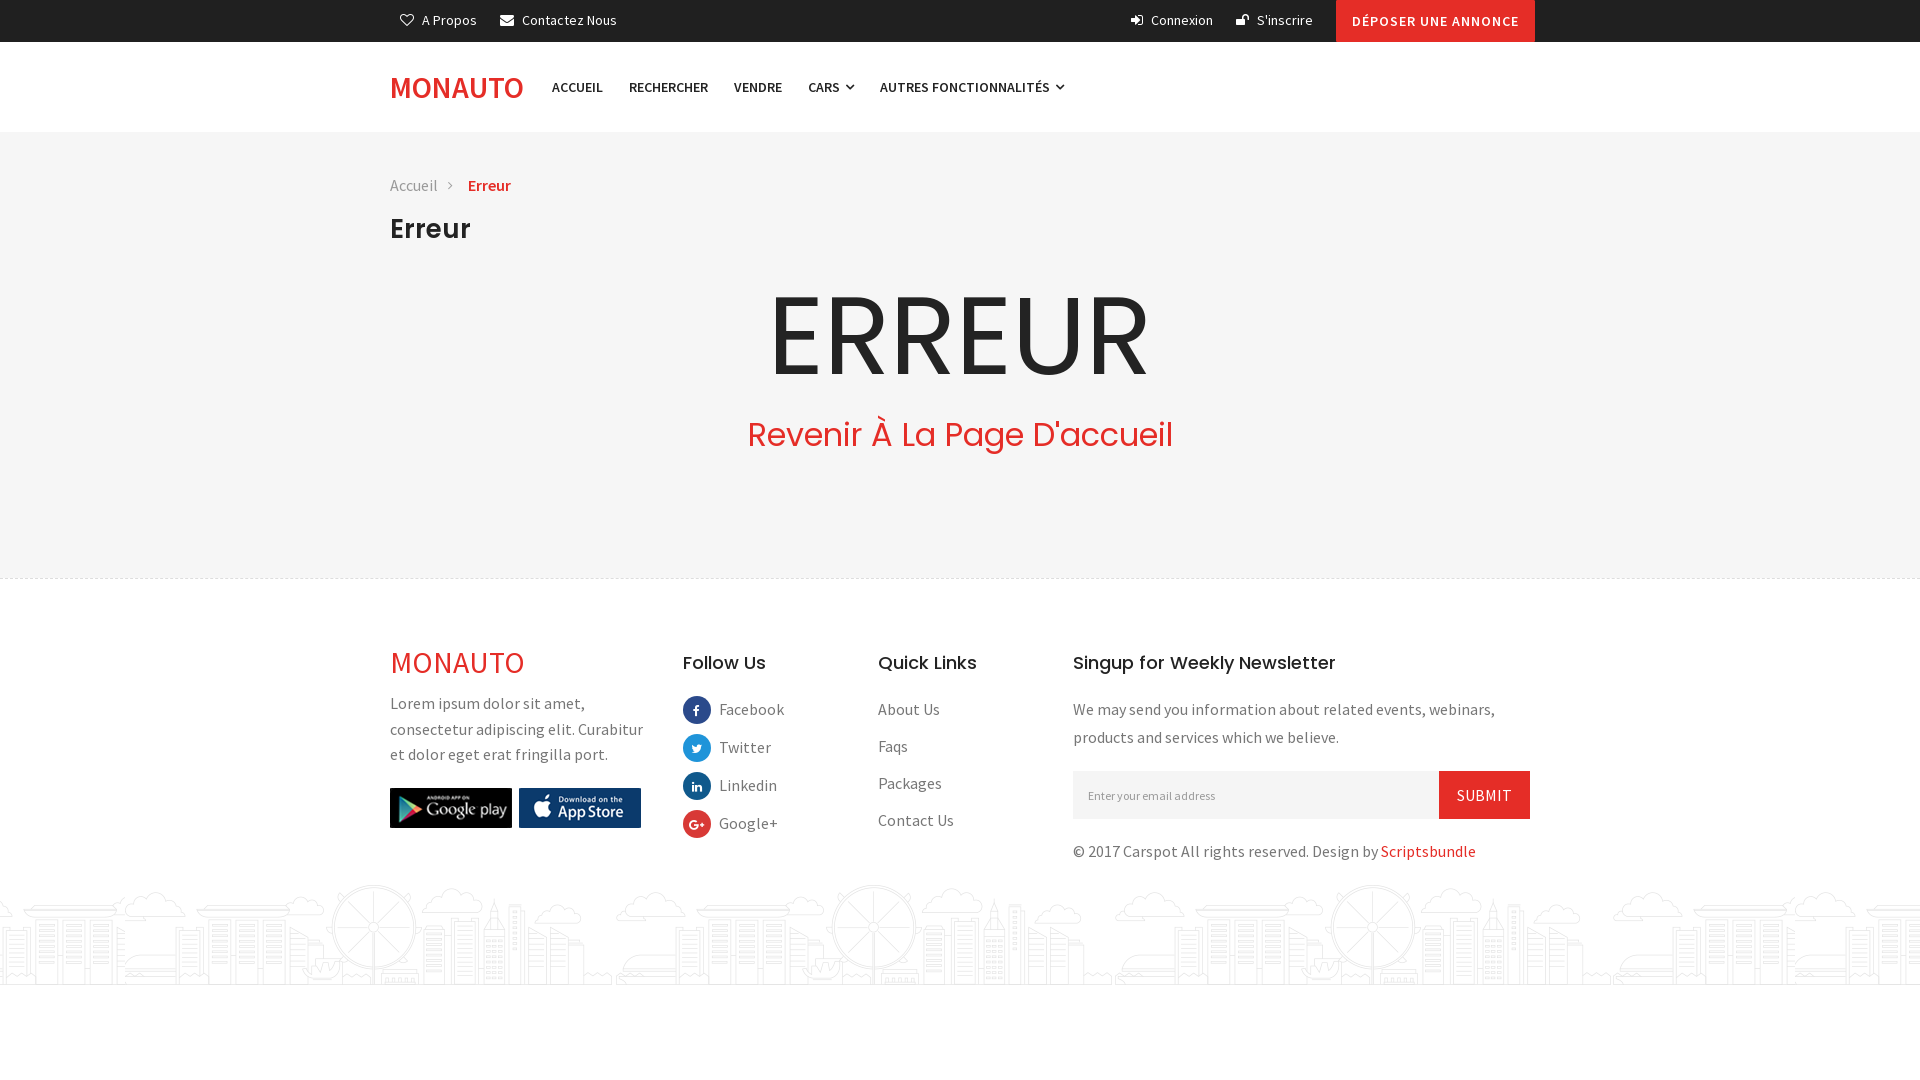 This screenshot has height=1080, width=1920. Describe the element at coordinates (1428, 851) in the screenshot. I see `Scriptsbundle` at that location.